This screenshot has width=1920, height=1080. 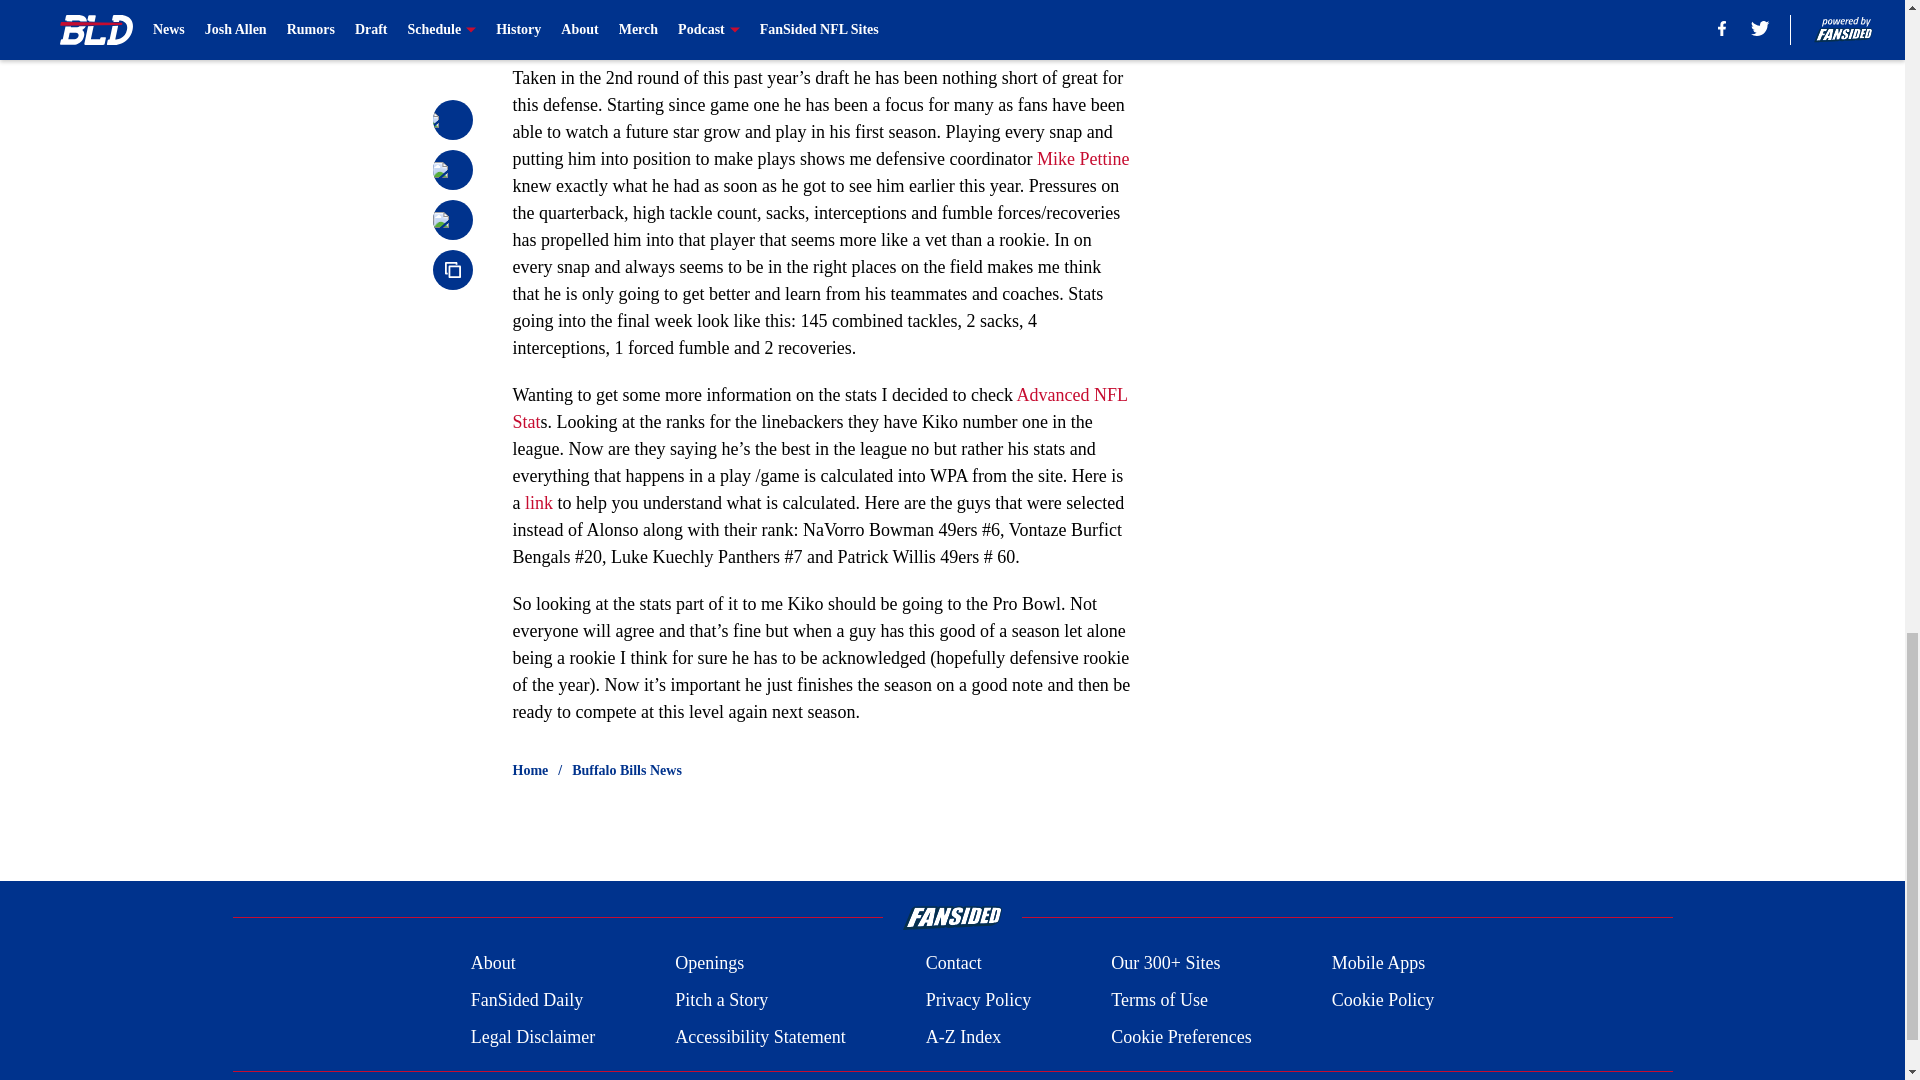 I want to click on Pitch a Story, so click(x=722, y=1000).